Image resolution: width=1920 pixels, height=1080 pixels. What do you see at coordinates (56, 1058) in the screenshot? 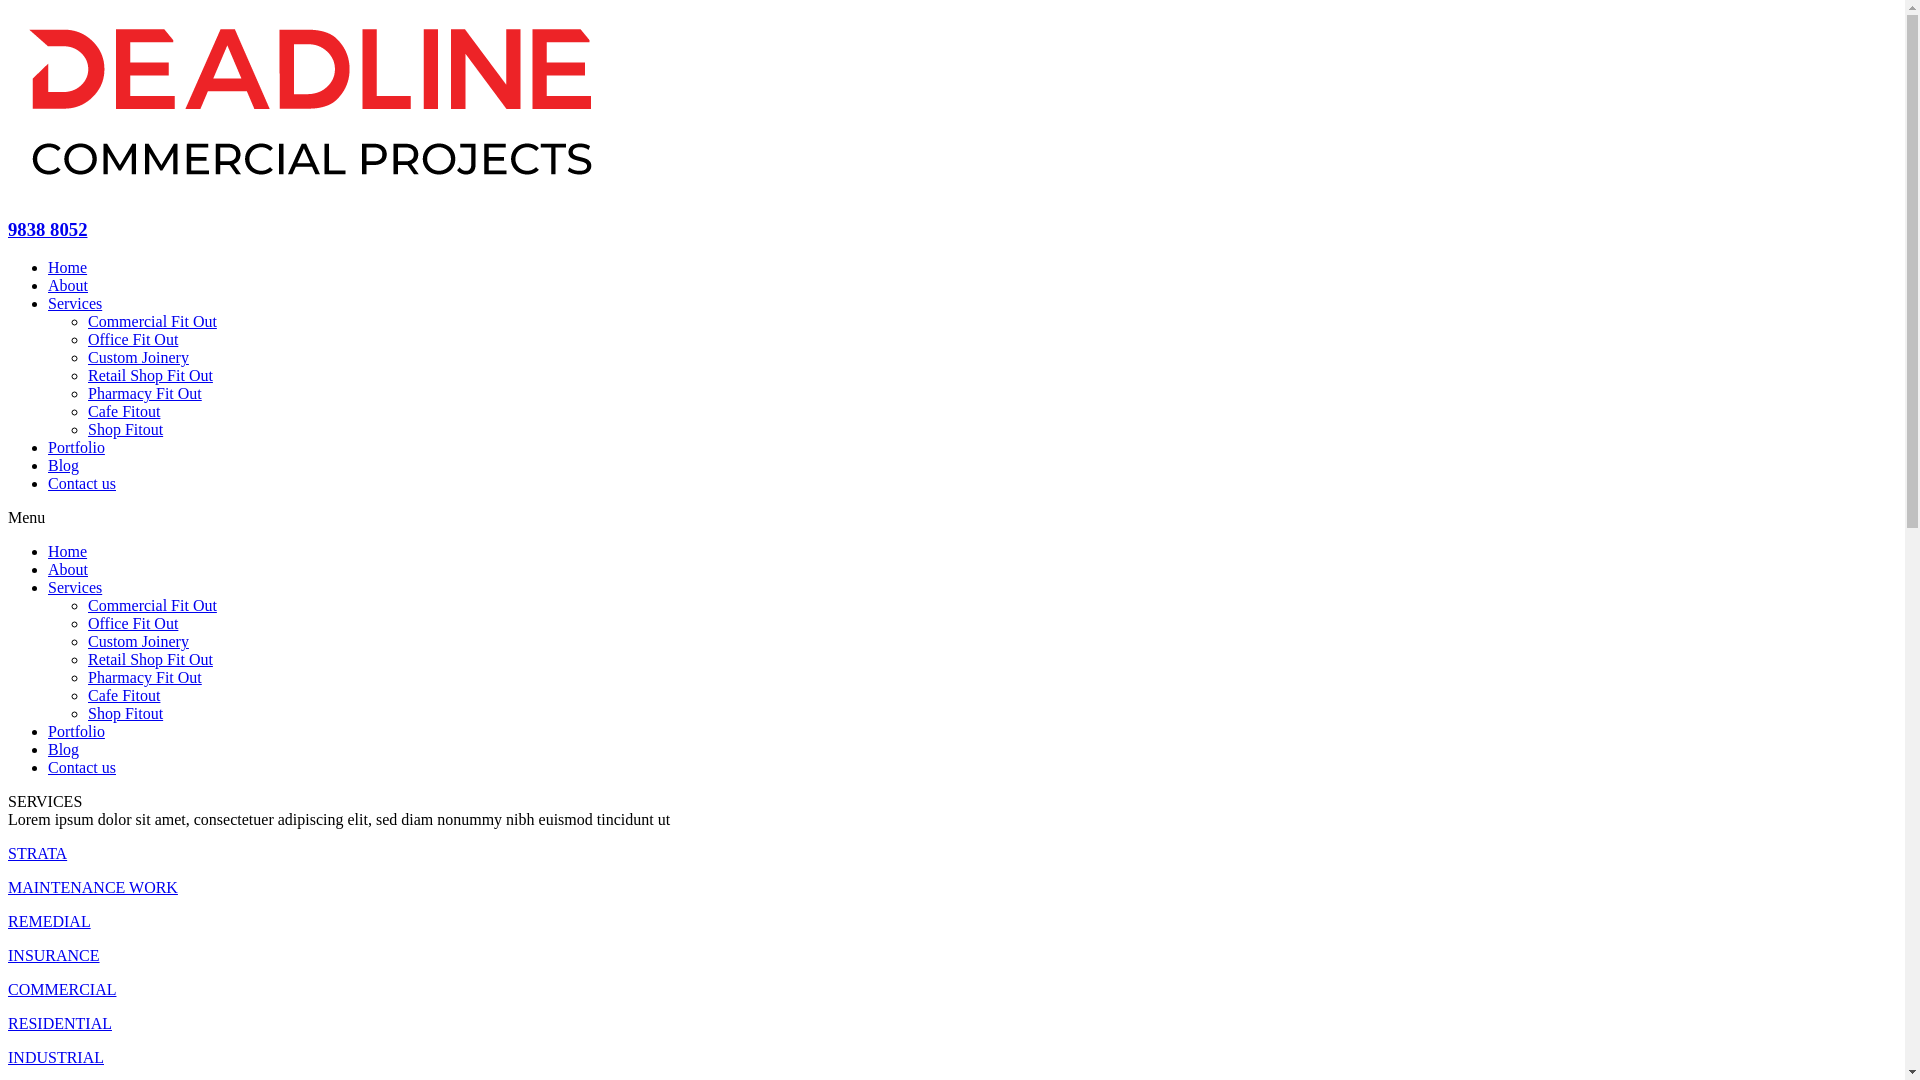
I see `INDUSTRIAL` at bounding box center [56, 1058].